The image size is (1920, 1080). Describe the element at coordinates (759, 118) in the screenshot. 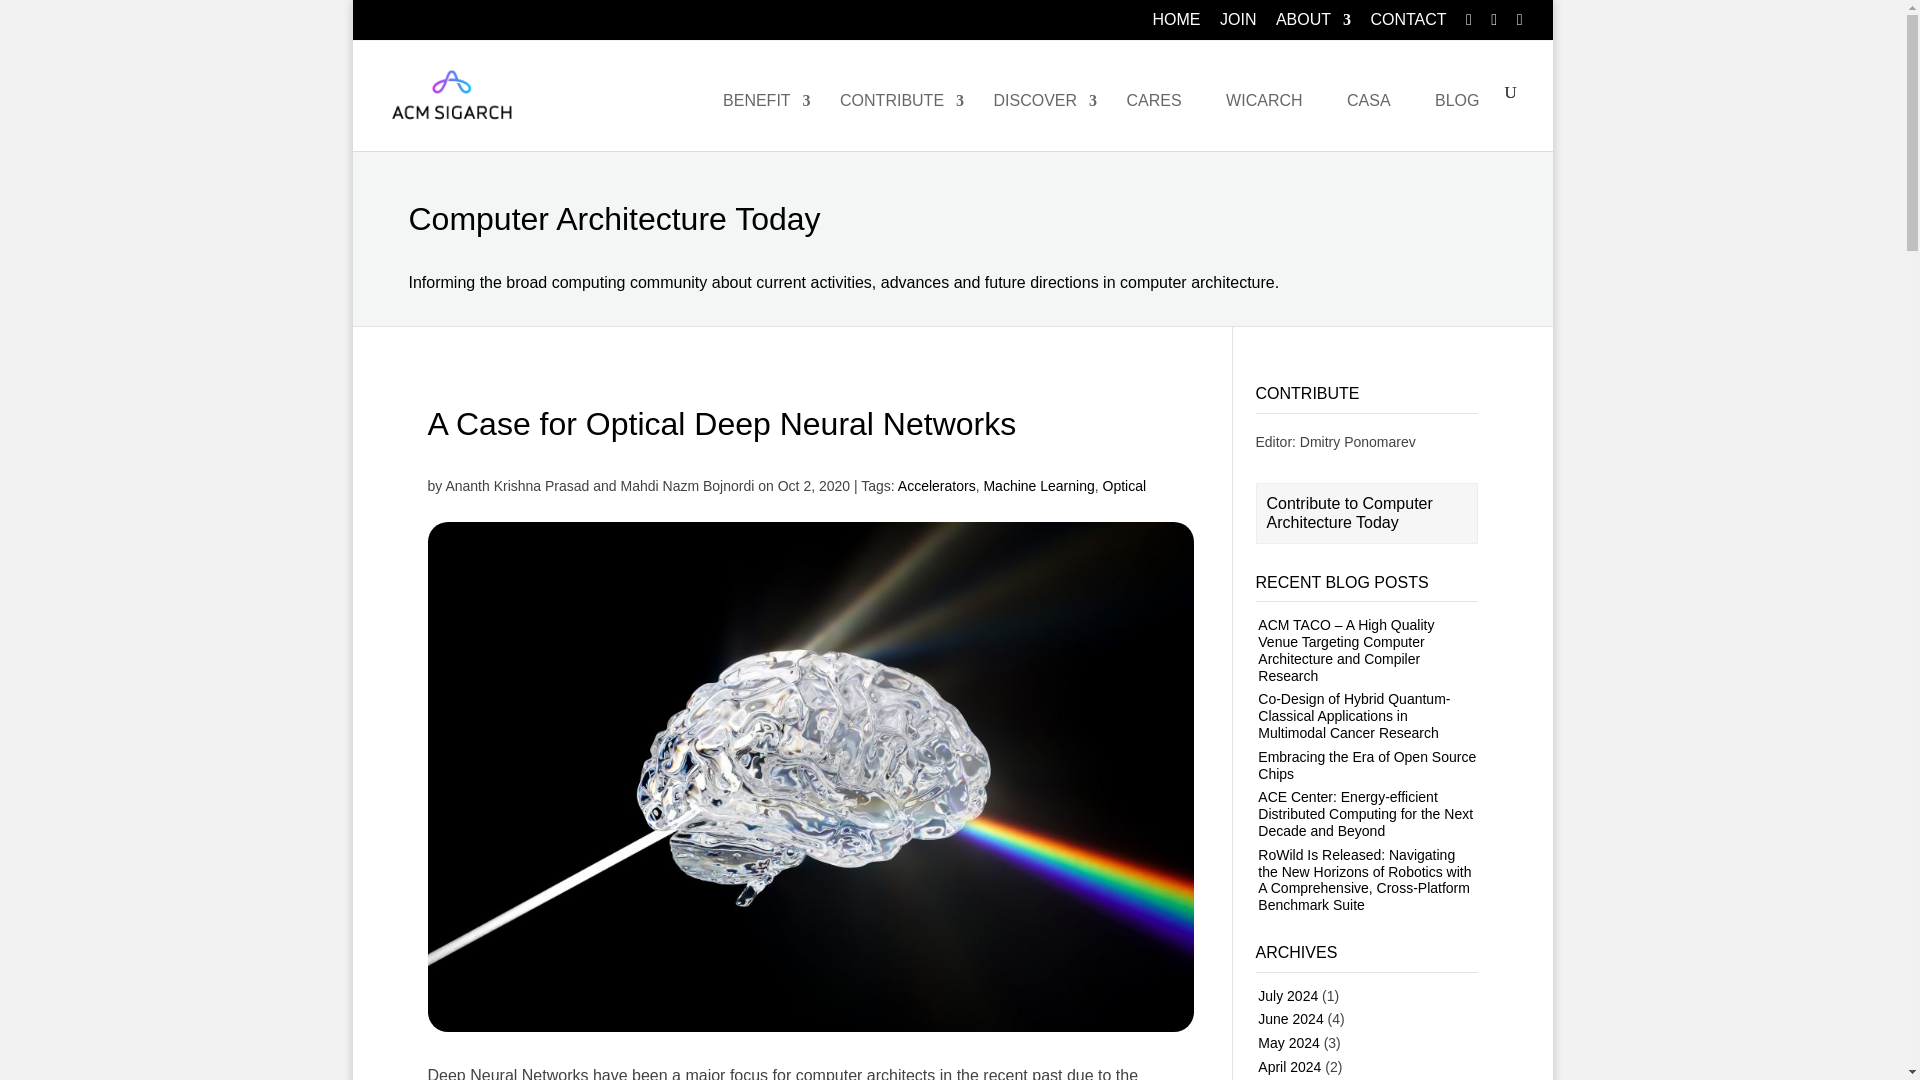

I see `BENEFIT` at that location.